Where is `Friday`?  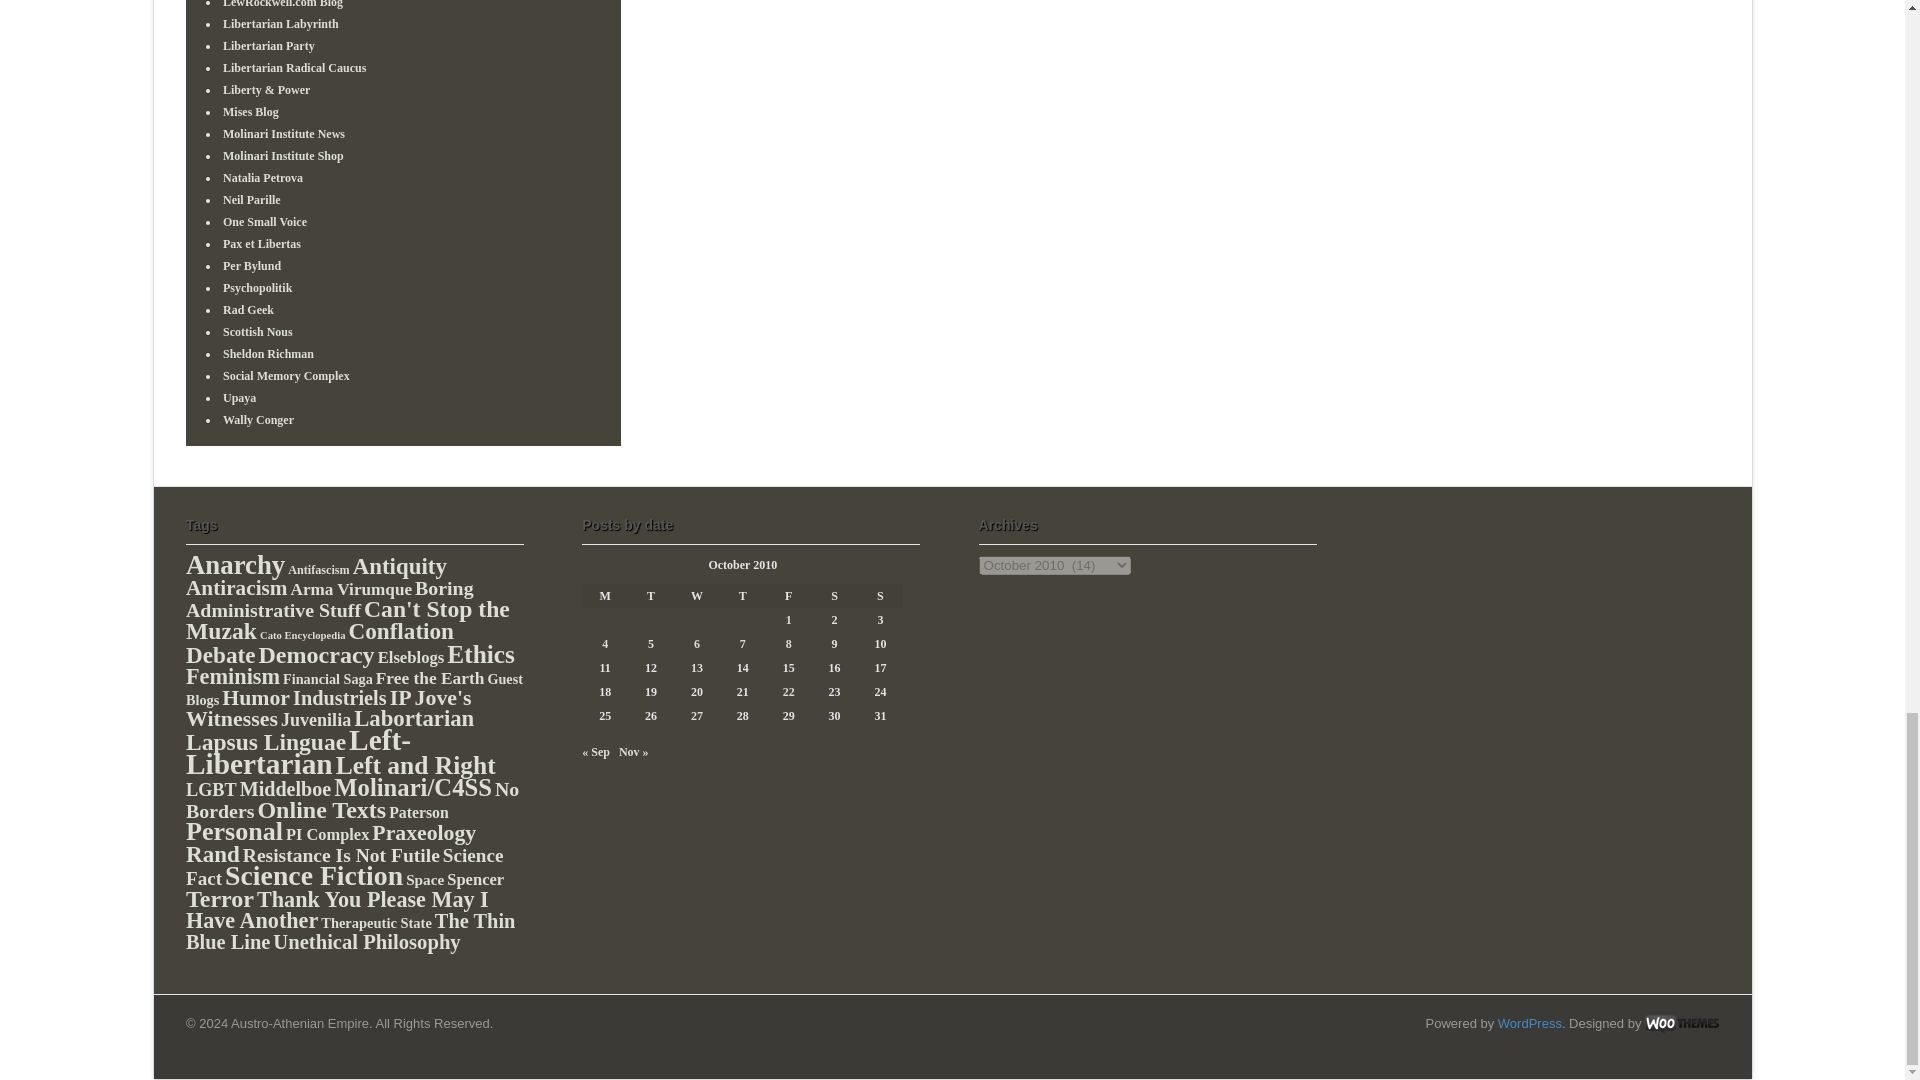
Friday is located at coordinates (789, 596).